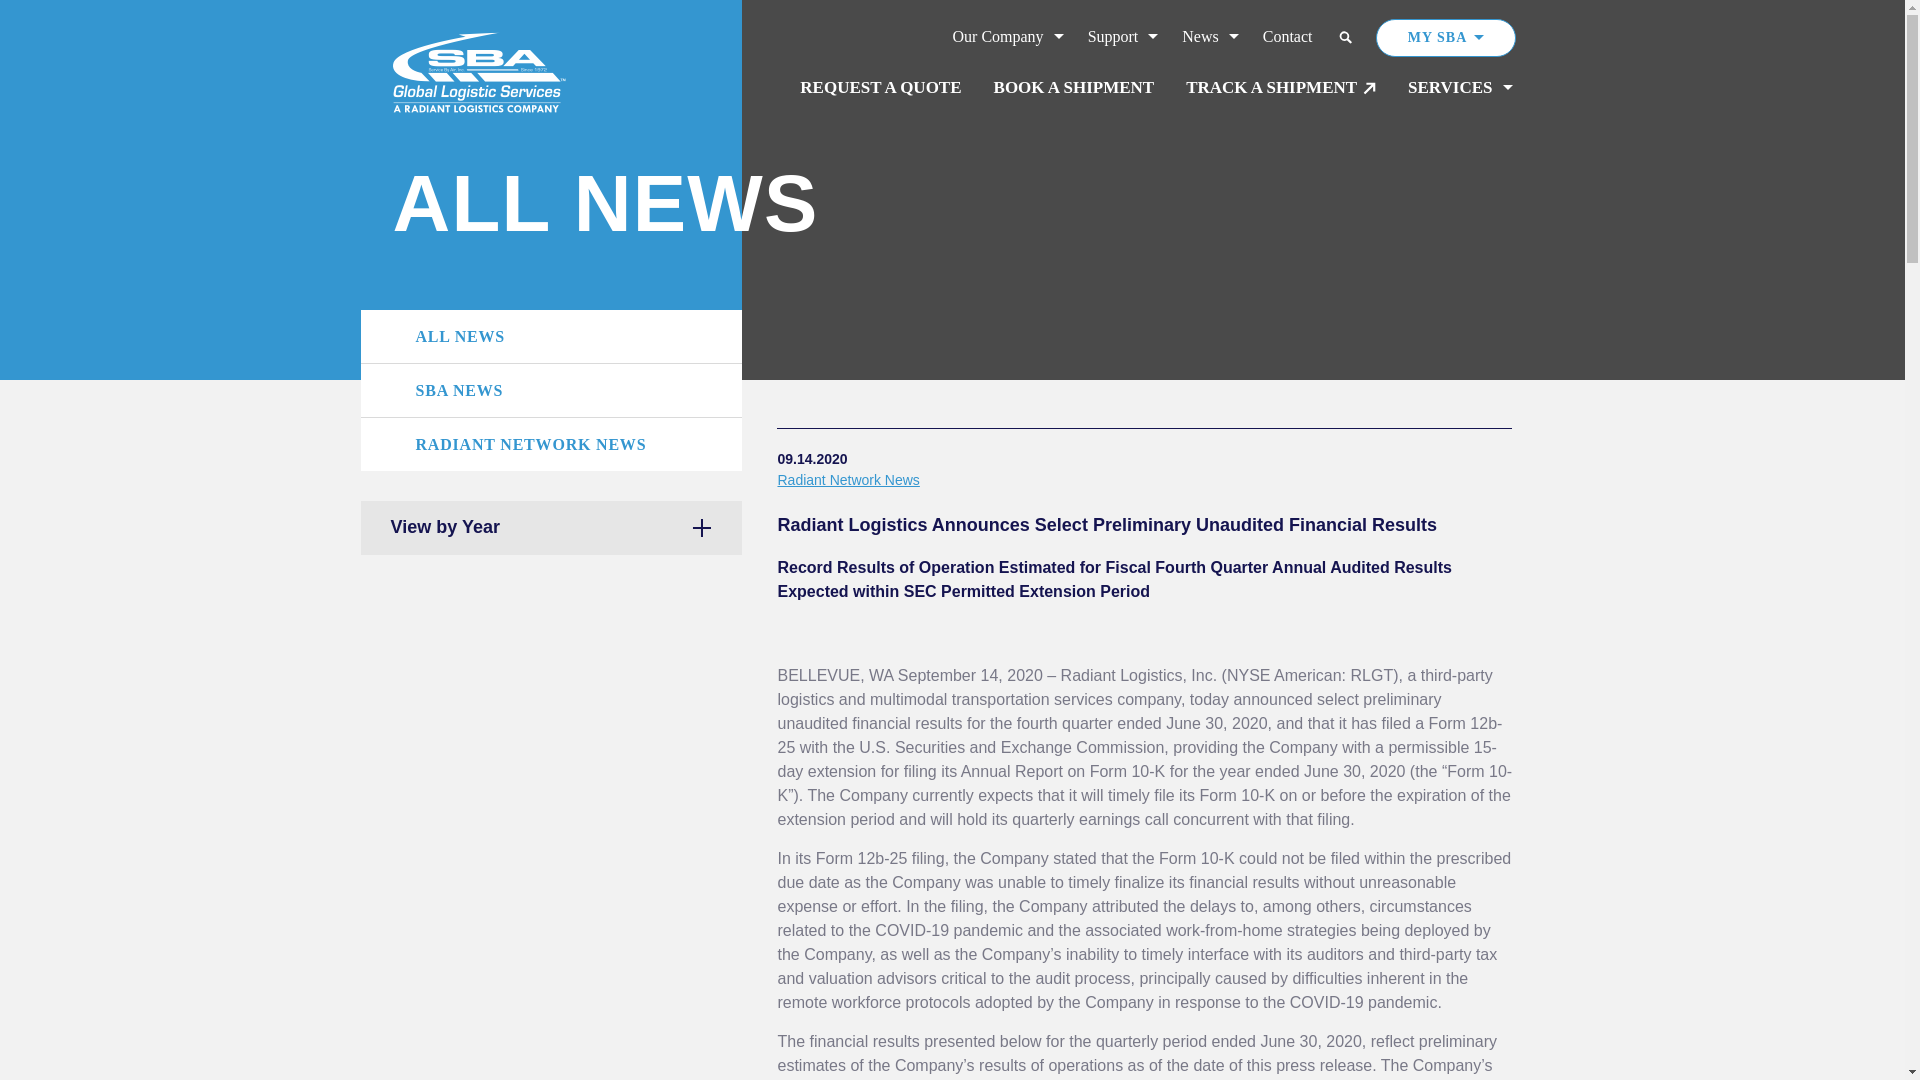 The image size is (1920, 1080). I want to click on Our Company, so click(1008, 38).